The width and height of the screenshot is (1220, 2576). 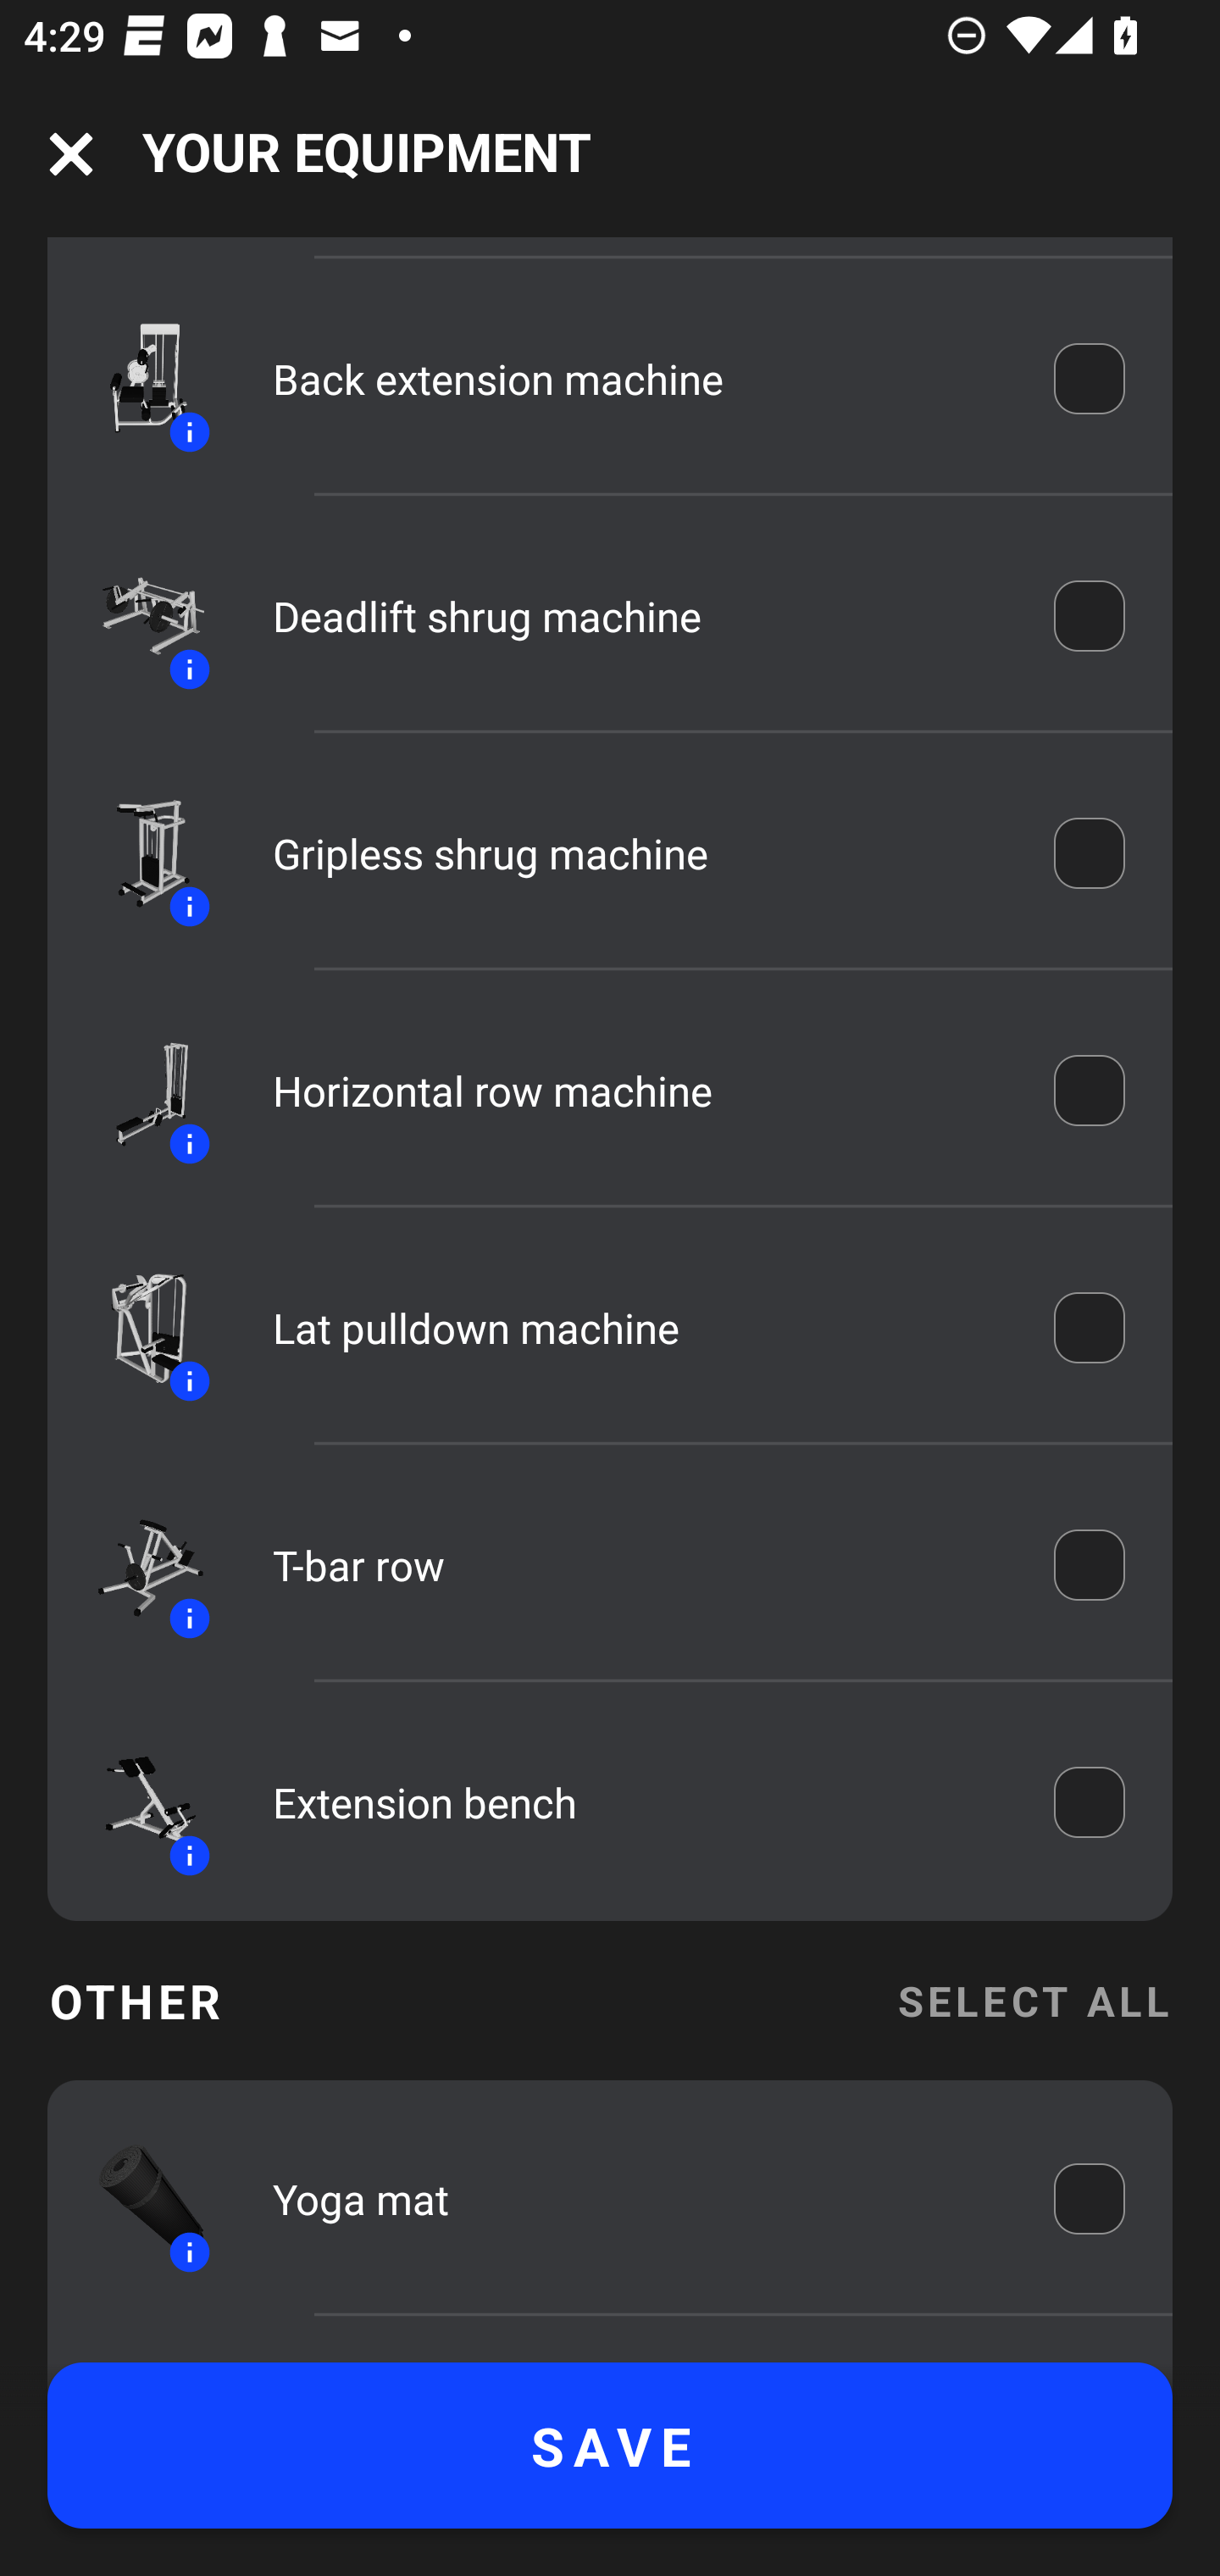 I want to click on Equipment icon Information icon, so click(x=136, y=1802).